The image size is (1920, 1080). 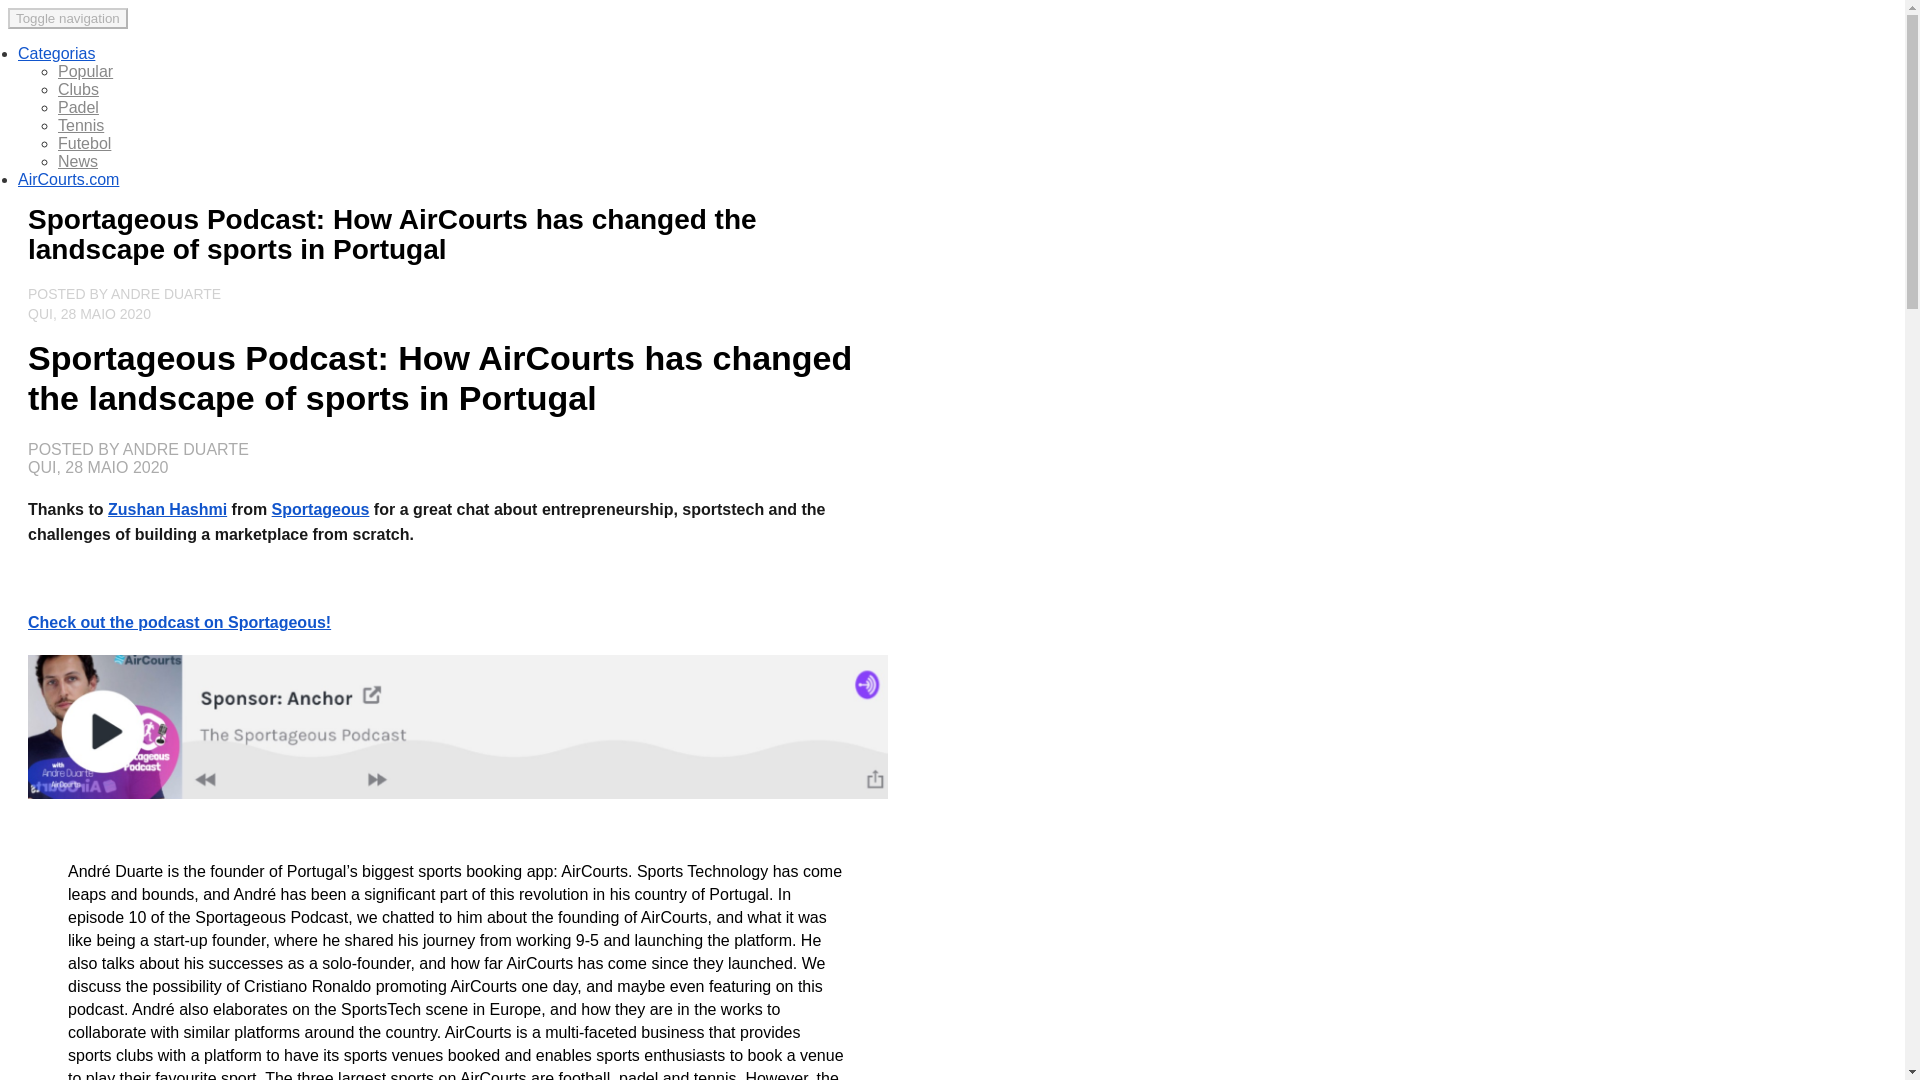 What do you see at coordinates (77, 164) in the screenshot?
I see `News` at bounding box center [77, 164].